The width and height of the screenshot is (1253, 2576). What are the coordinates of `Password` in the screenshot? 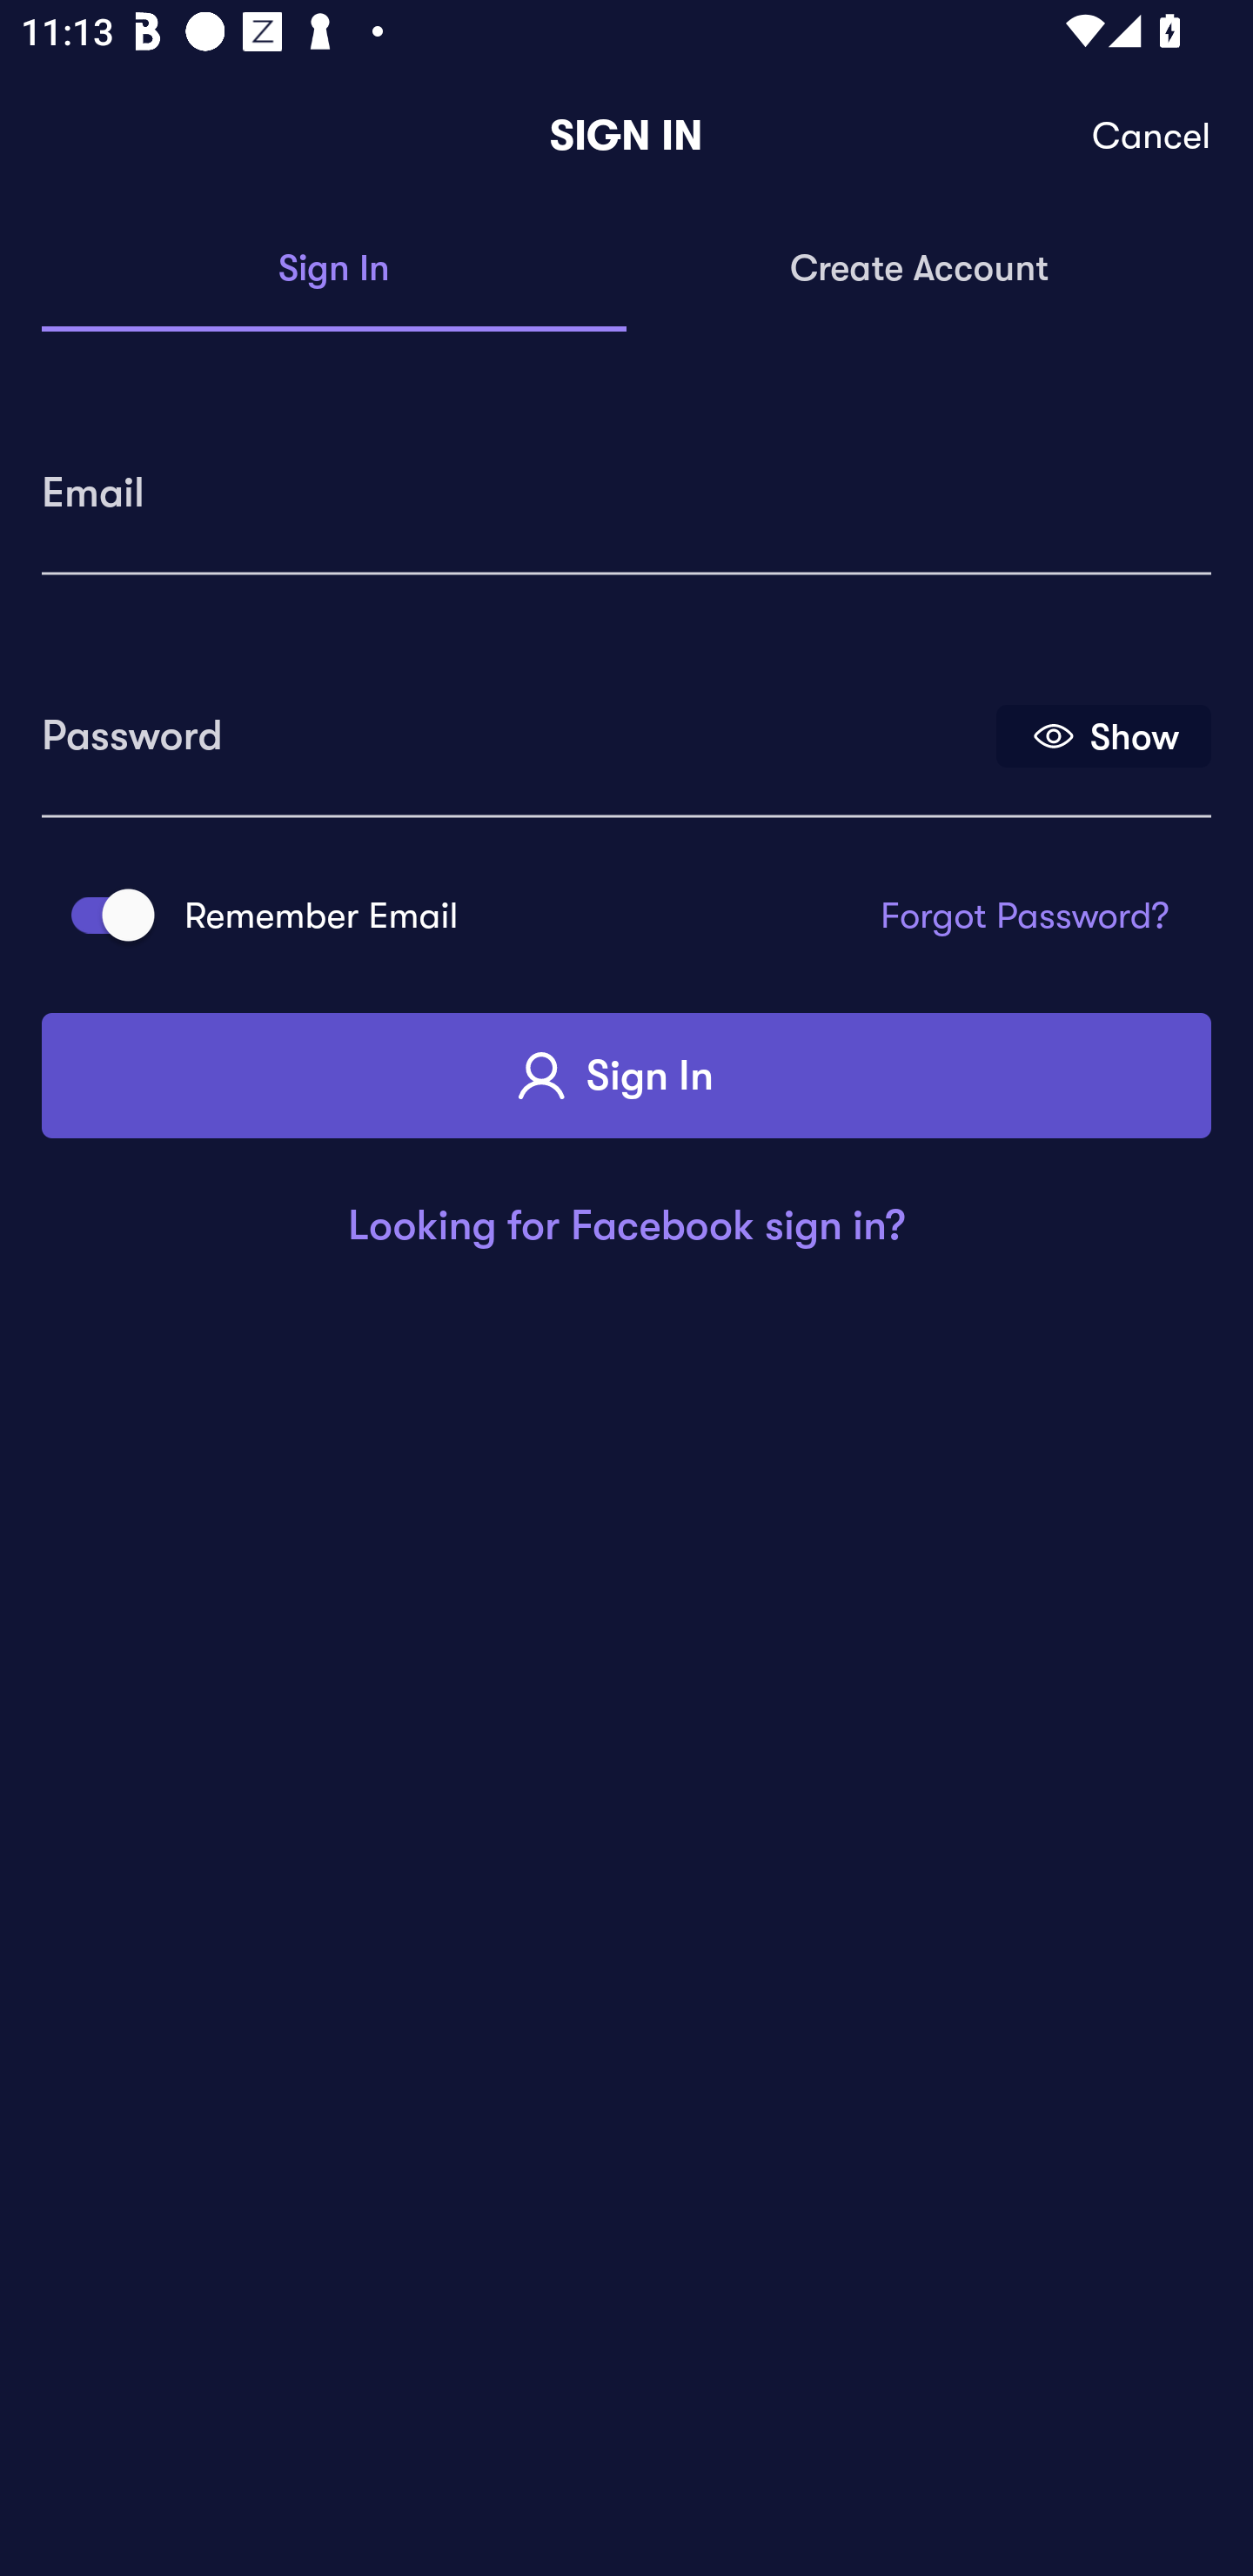 It's located at (516, 725).